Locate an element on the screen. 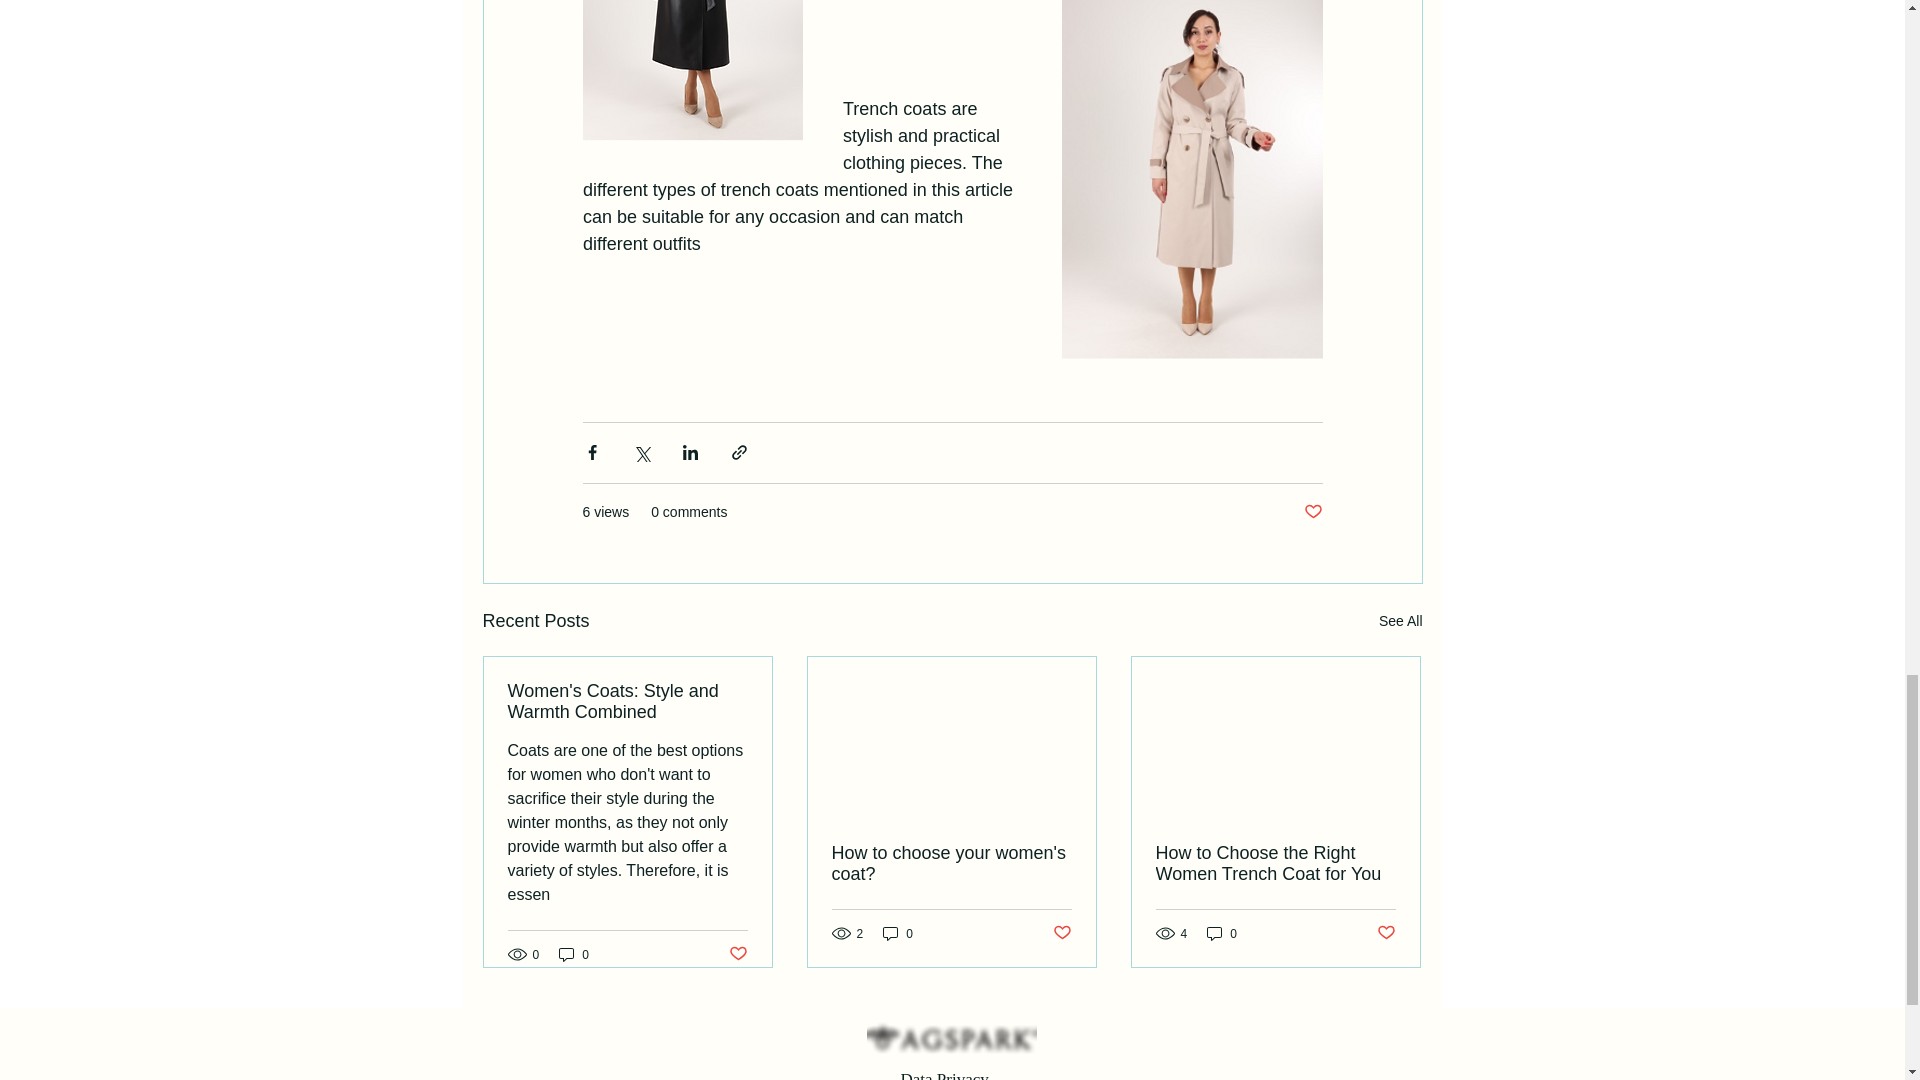 This screenshot has width=1920, height=1080. How to choose your women's coat? is located at coordinates (951, 864).